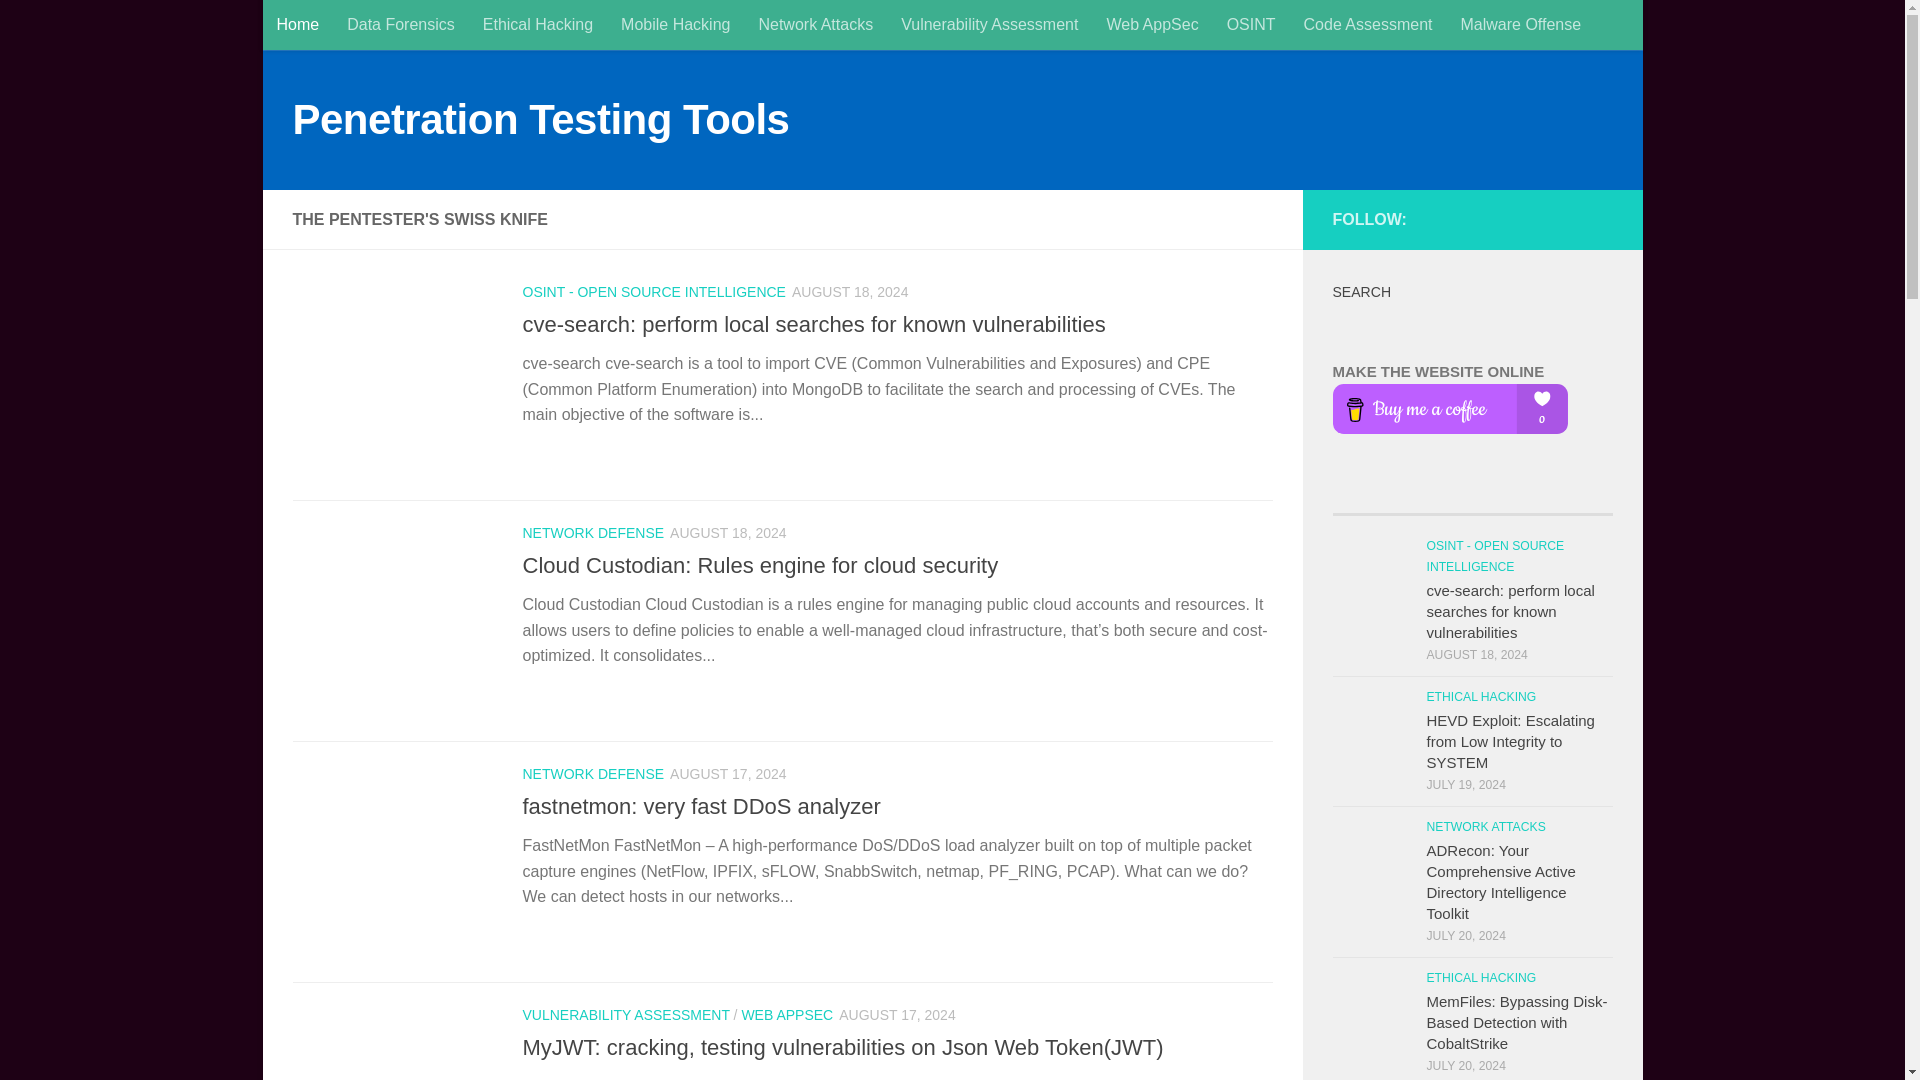  What do you see at coordinates (1152, 24) in the screenshot?
I see `Web AppSec` at bounding box center [1152, 24].